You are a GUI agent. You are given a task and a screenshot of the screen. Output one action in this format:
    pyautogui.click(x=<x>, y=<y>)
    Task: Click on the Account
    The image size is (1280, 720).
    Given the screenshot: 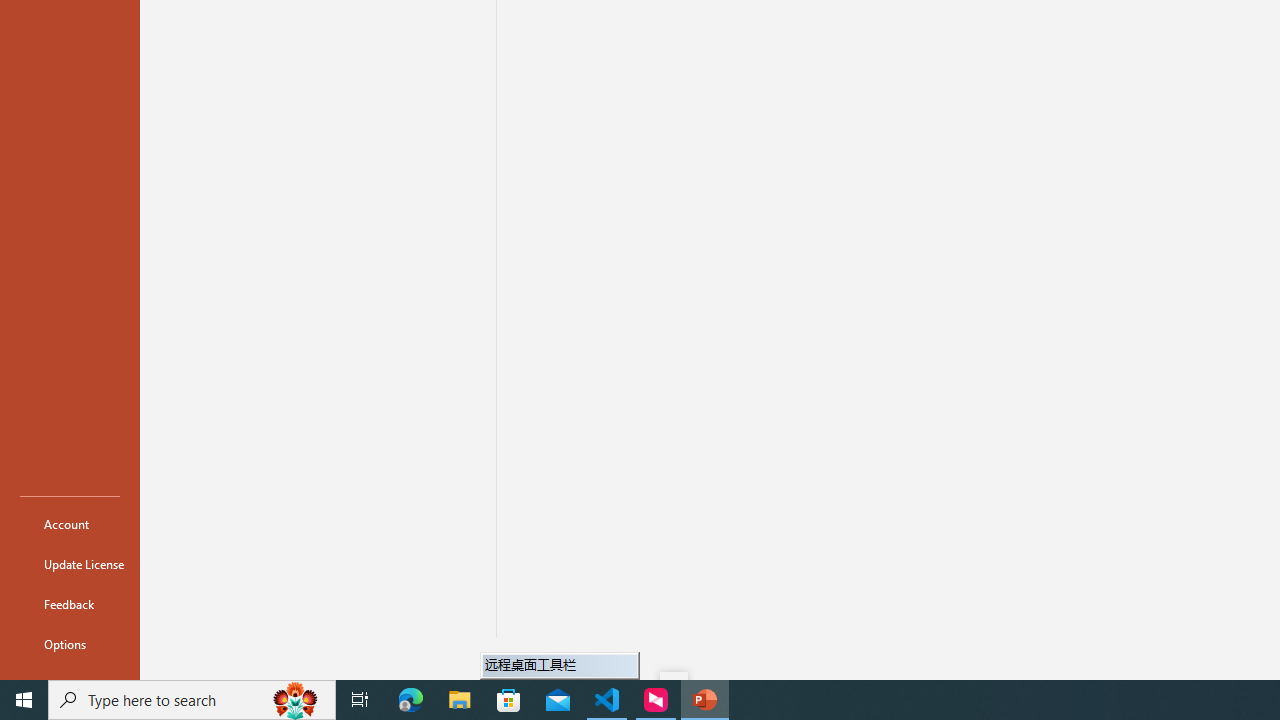 What is the action you would take?
    pyautogui.click(x=70, y=524)
    